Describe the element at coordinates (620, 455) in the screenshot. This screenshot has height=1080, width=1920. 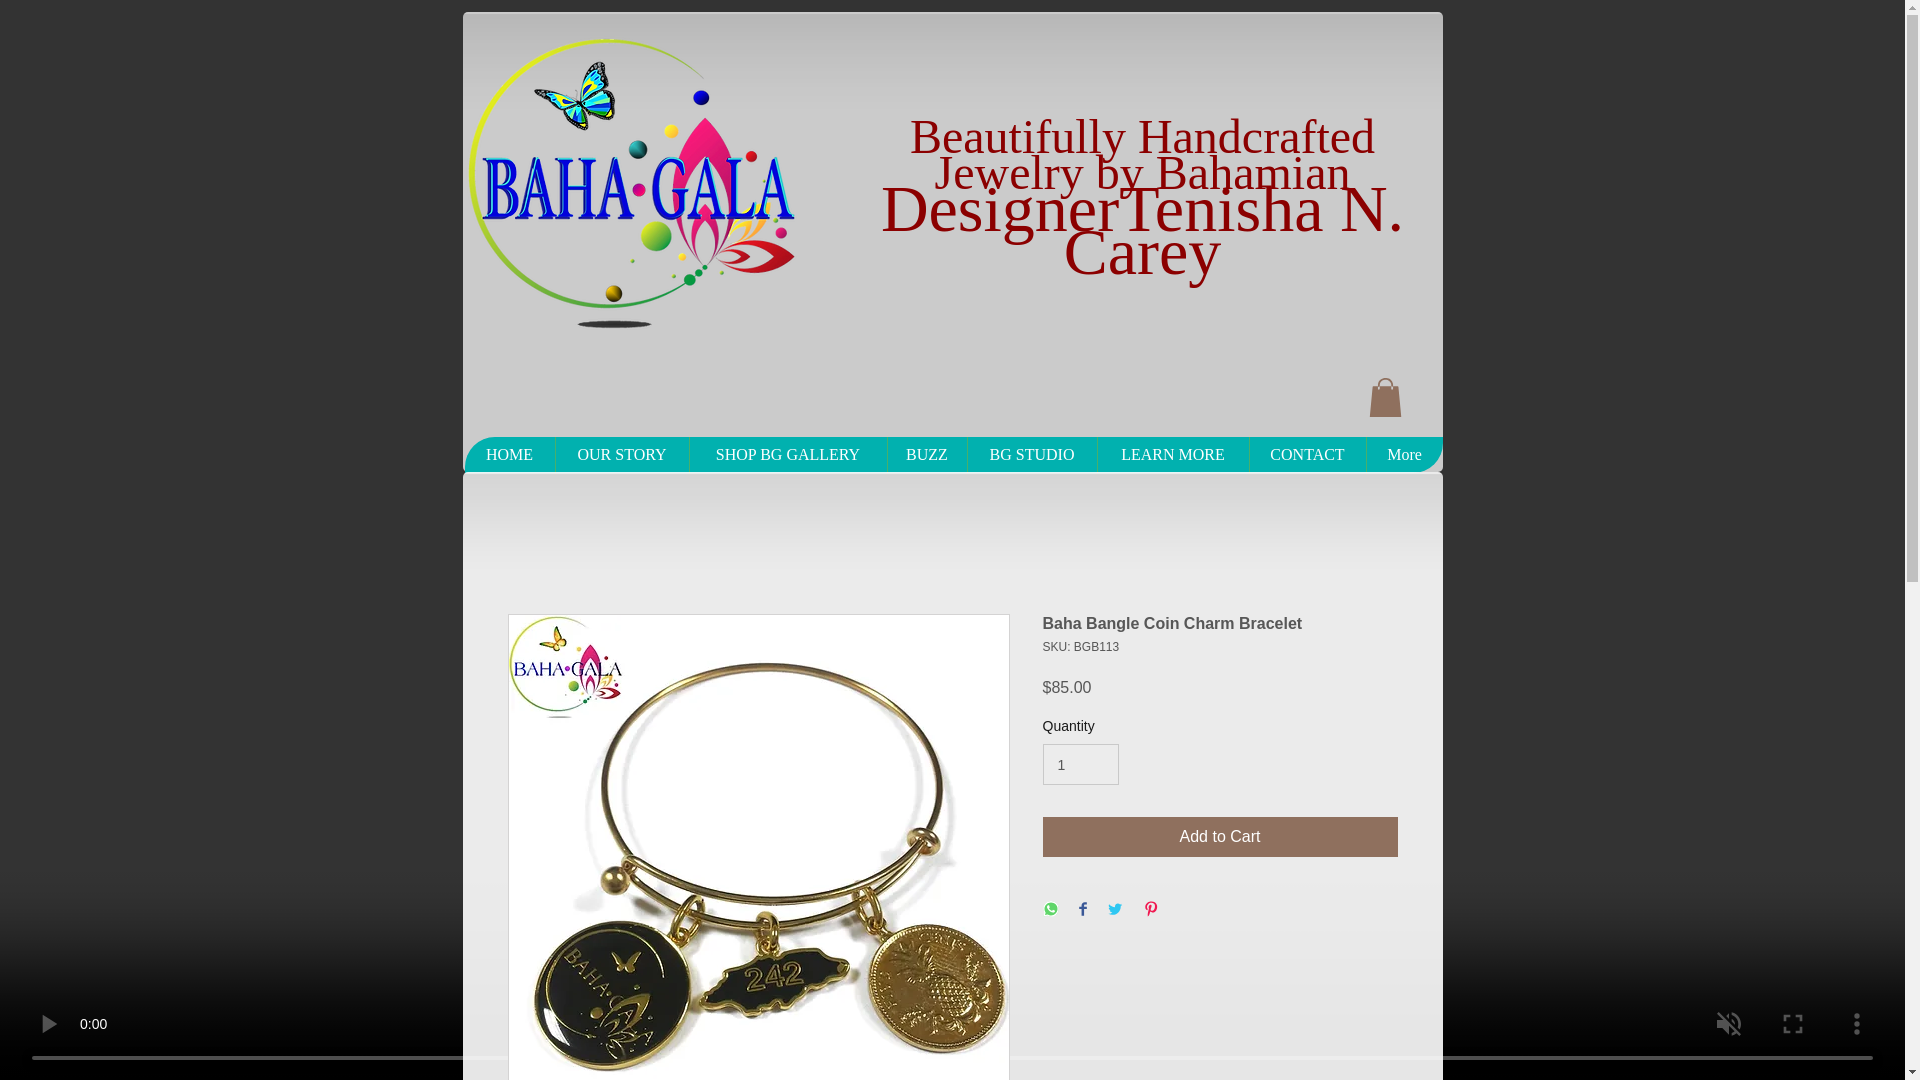
I see `OUR STORY` at that location.